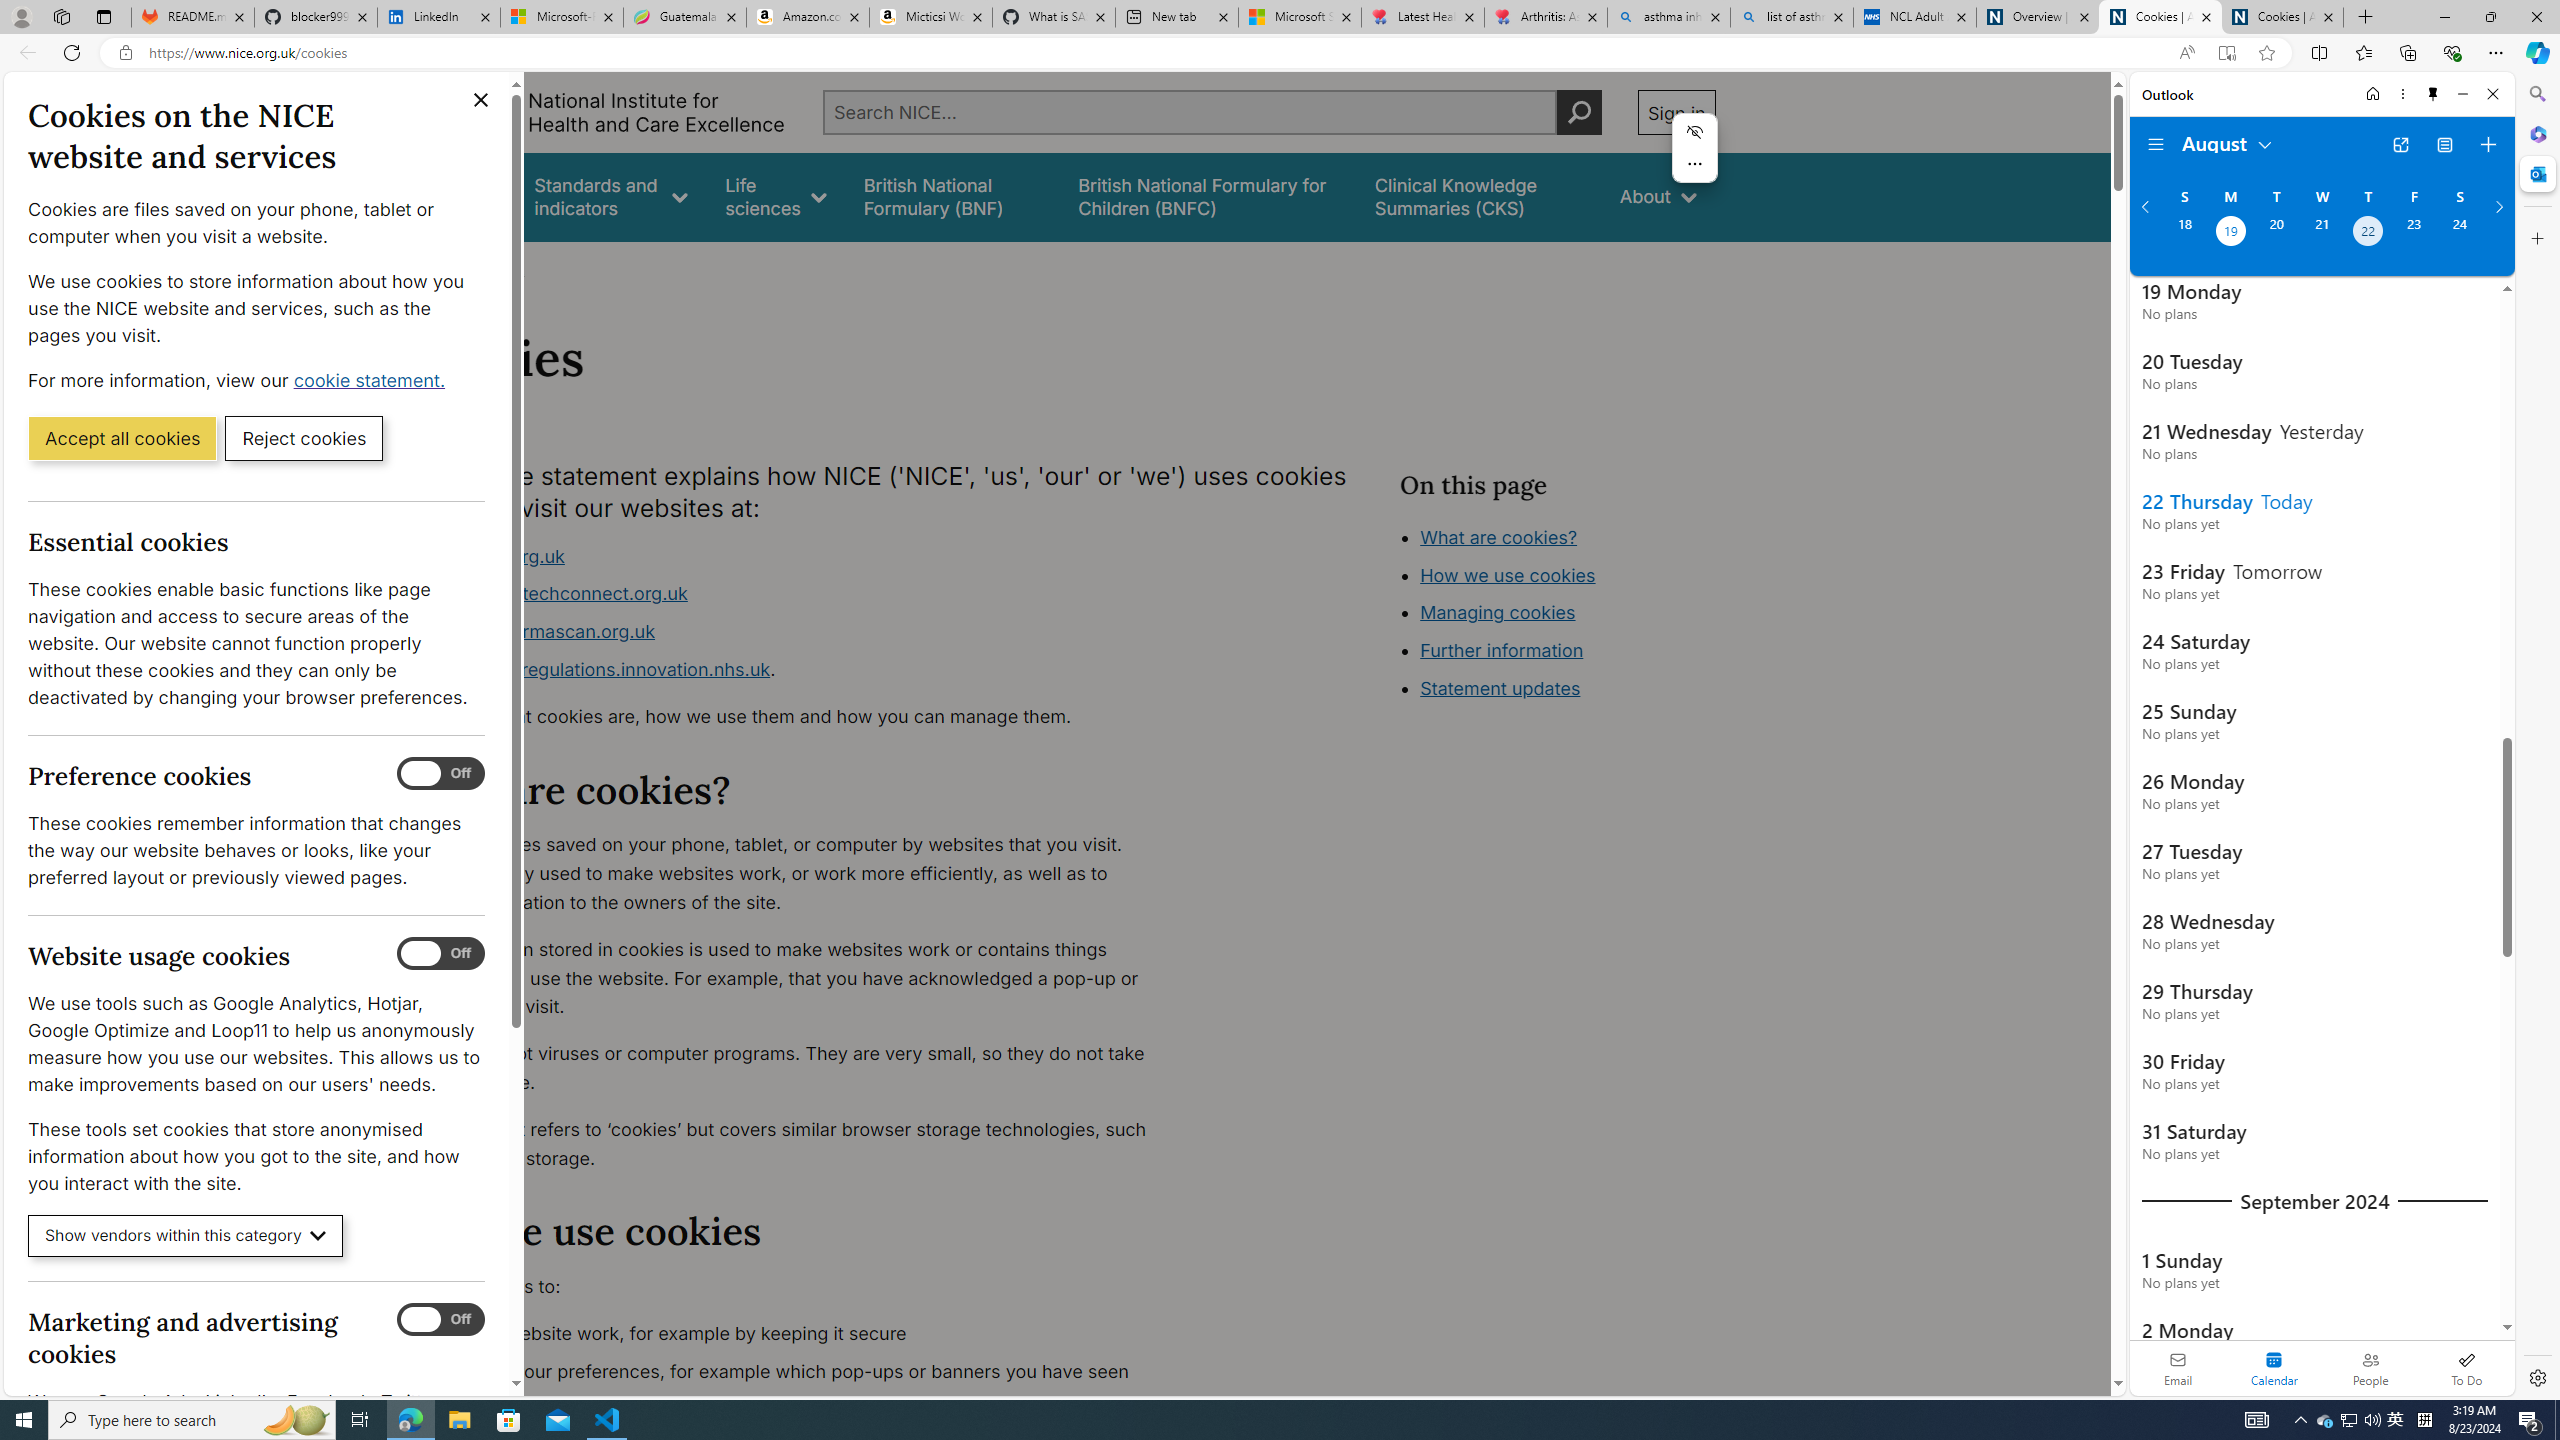 The width and height of the screenshot is (2560, 1440). Describe the element at coordinates (2274, 1368) in the screenshot. I see `Selected calendar module. Date today is 22` at that location.